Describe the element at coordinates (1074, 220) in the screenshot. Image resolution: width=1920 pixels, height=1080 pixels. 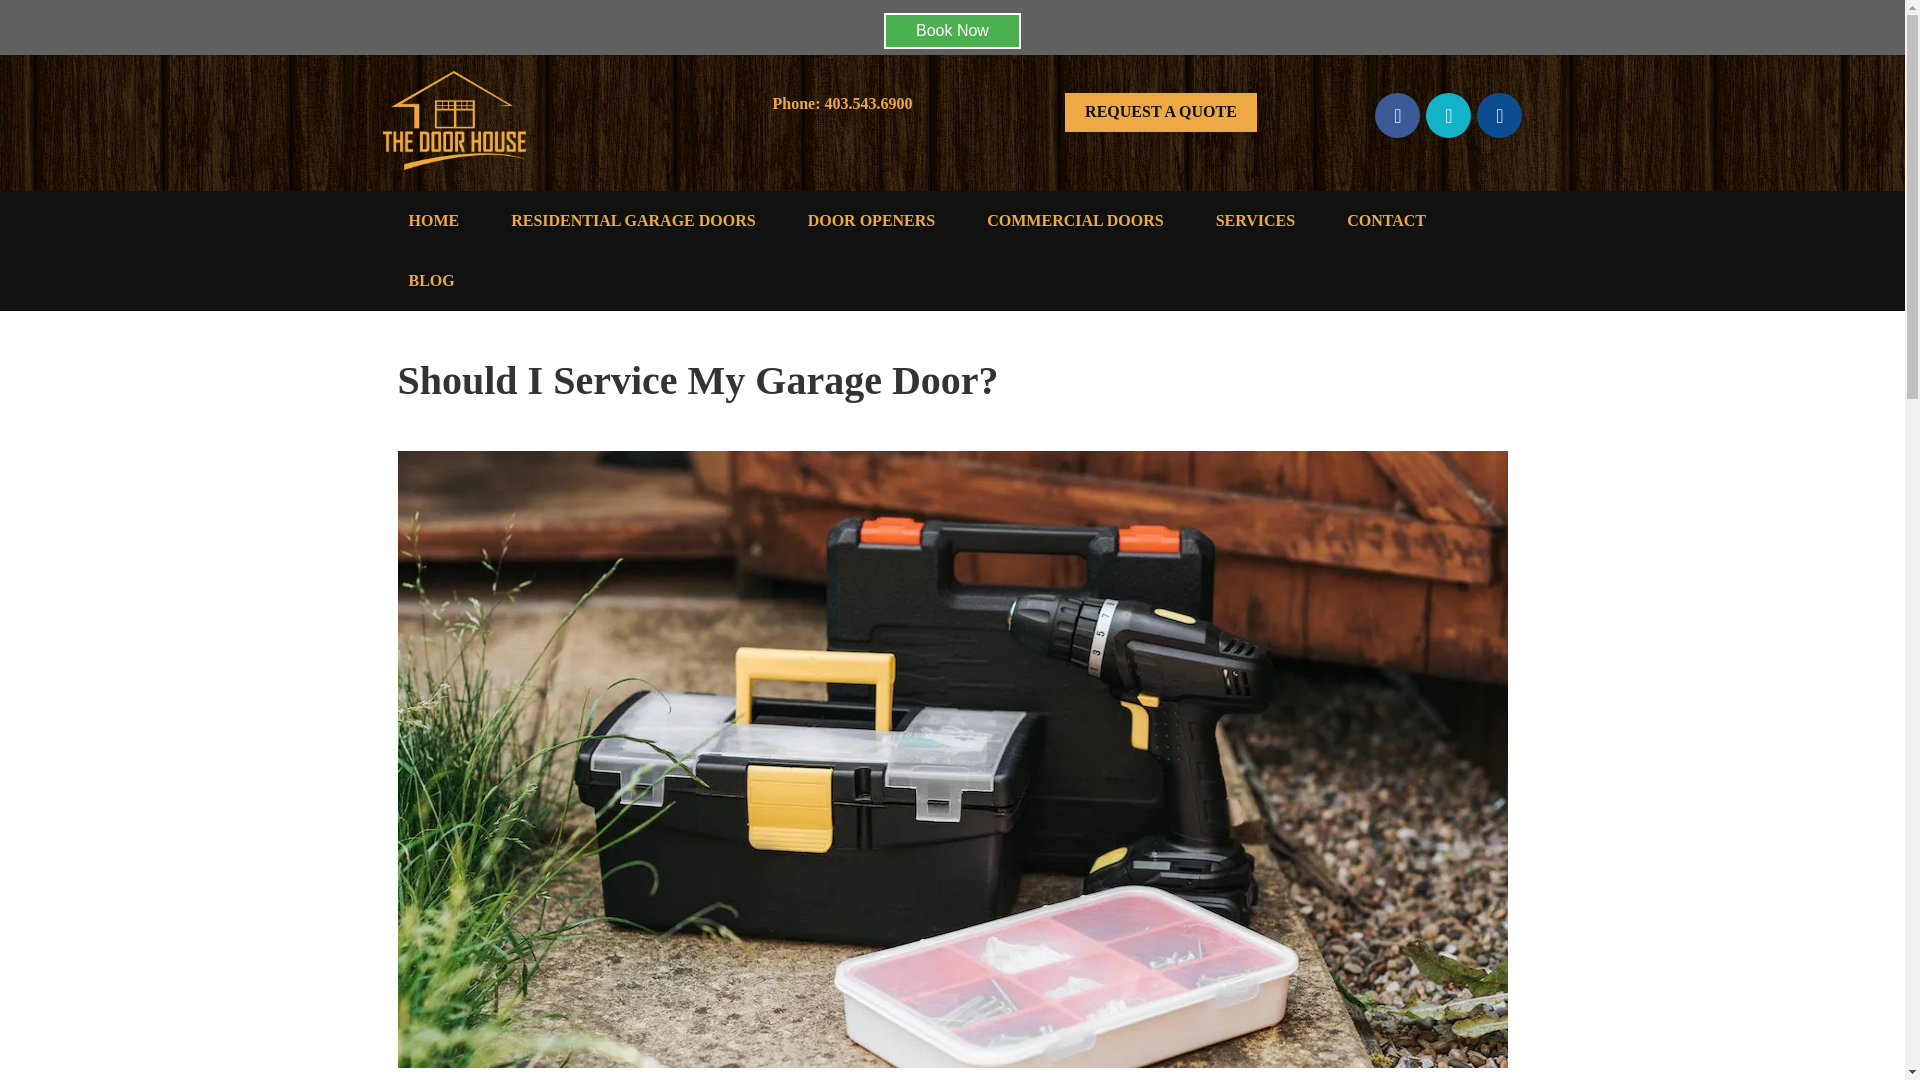
I see `COMMERCIAL DOORS` at that location.